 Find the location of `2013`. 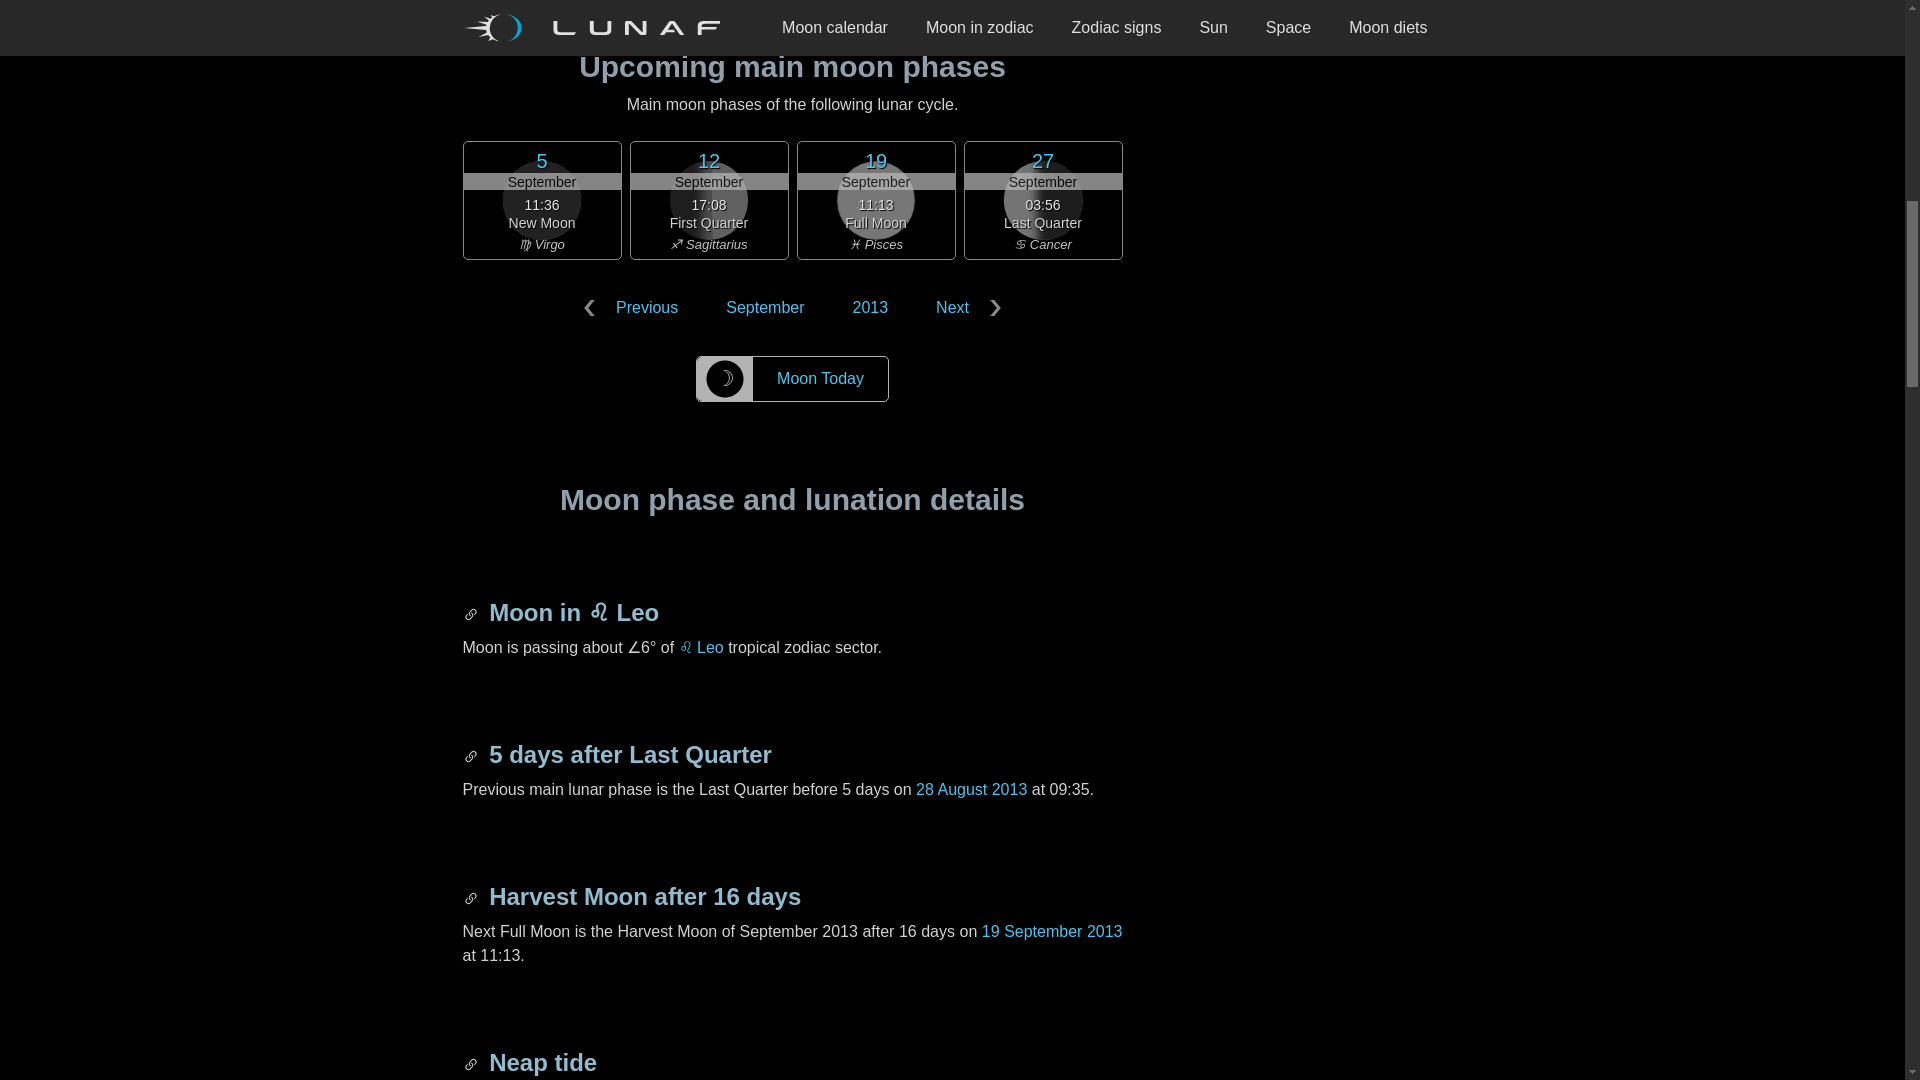

2013 is located at coordinates (870, 308).